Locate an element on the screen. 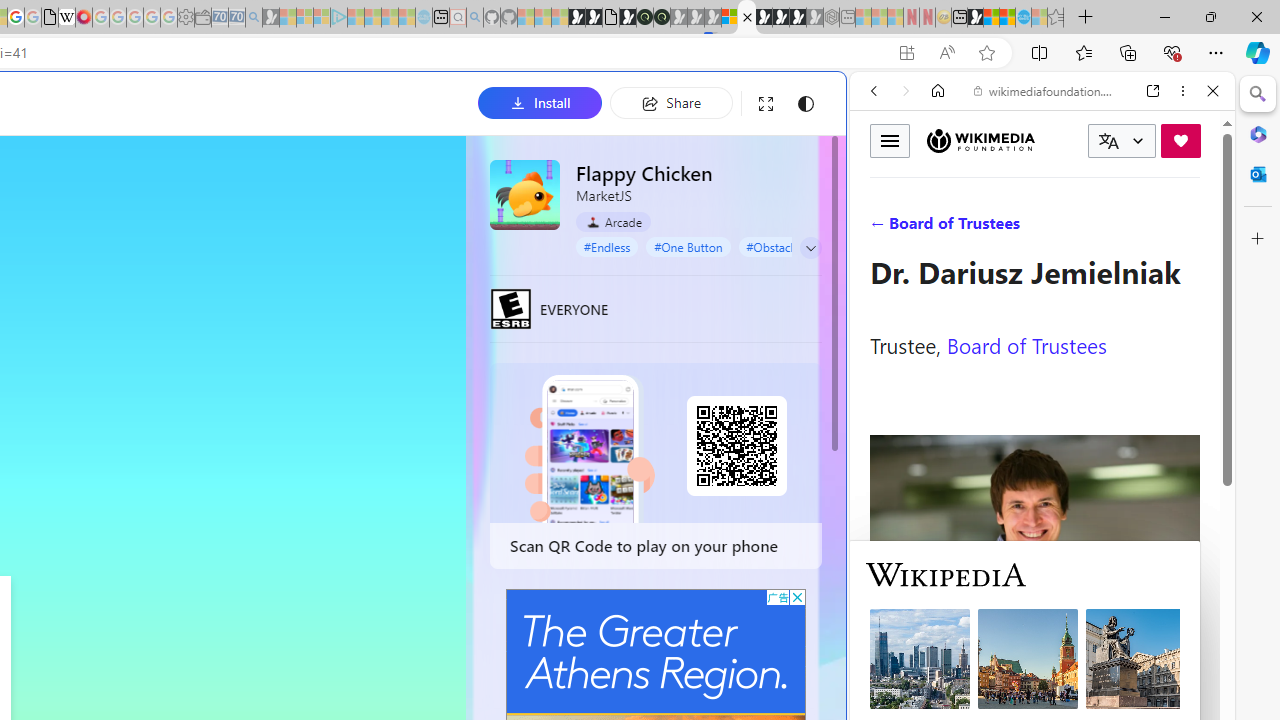  google_privacy_policy_zh-CN.pdf is located at coordinates (50, 18).